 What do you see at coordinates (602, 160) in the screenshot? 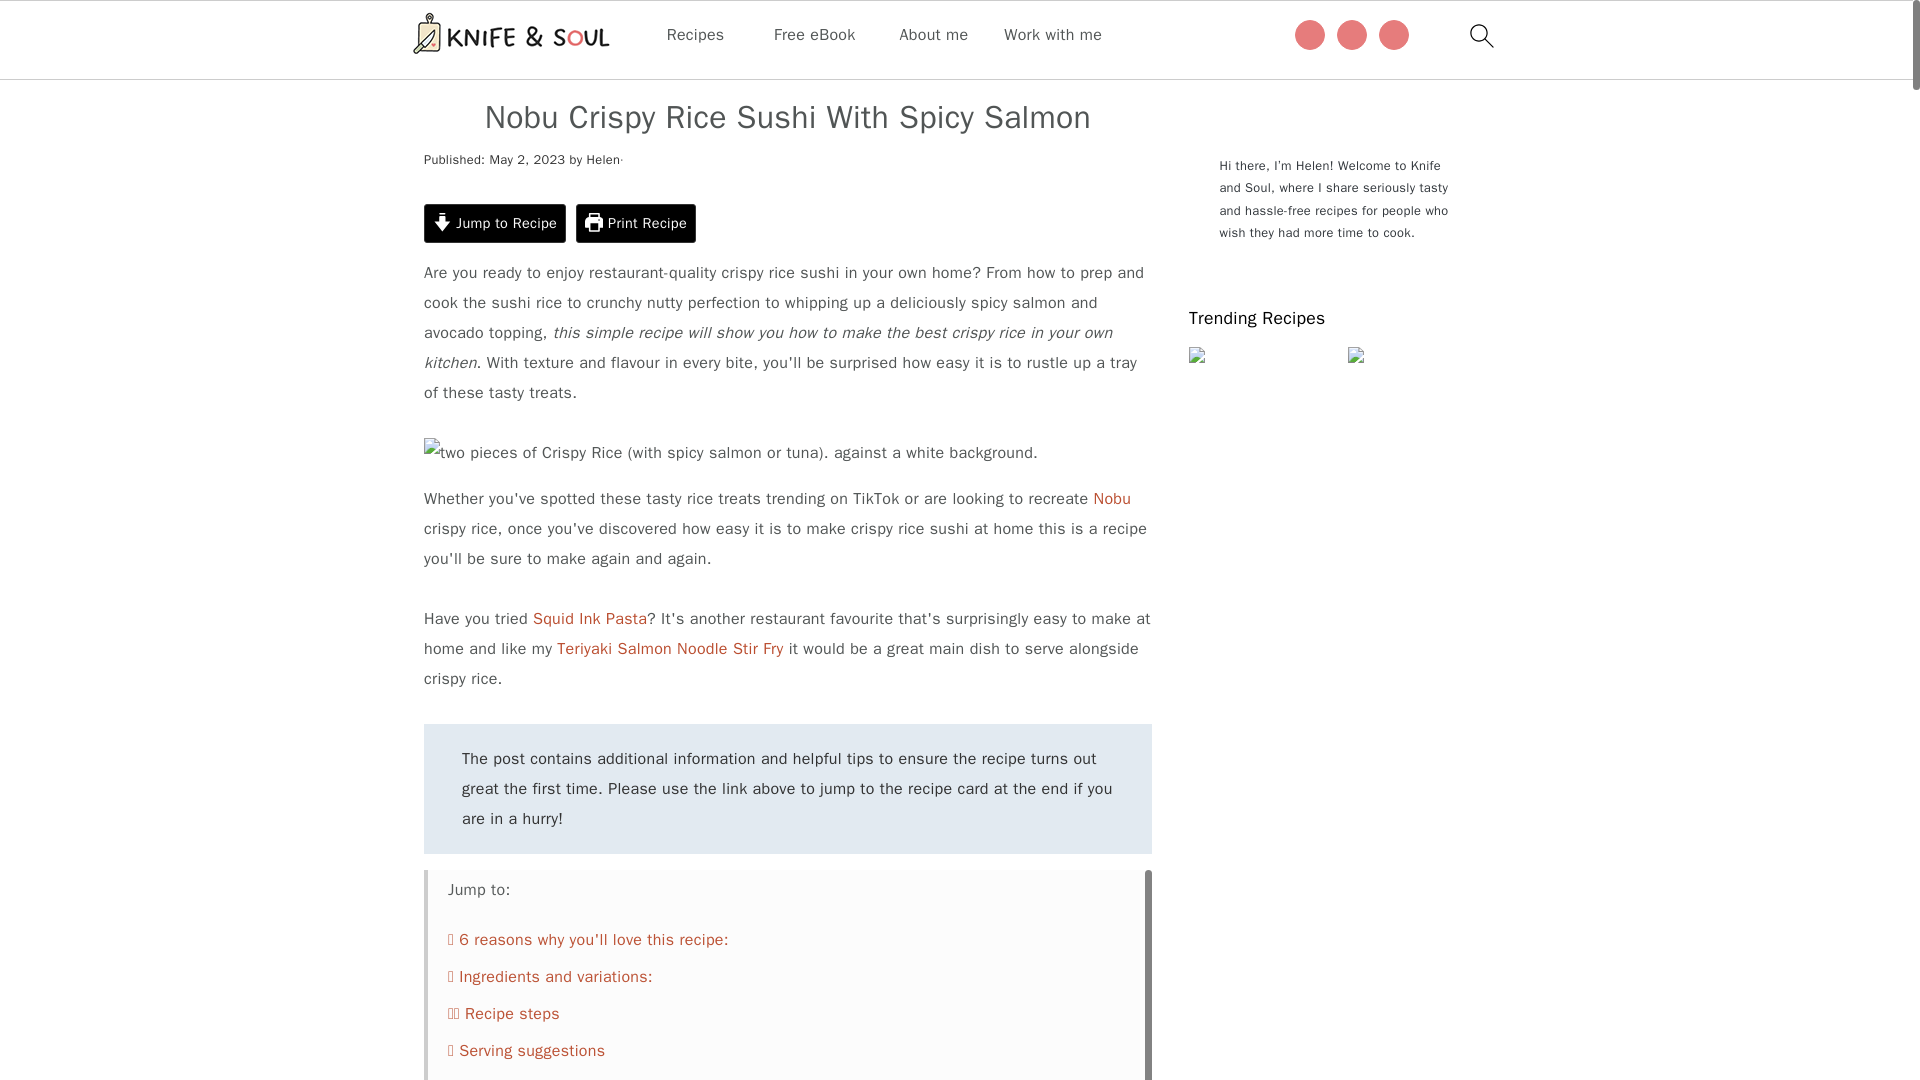
I see `Helen` at bounding box center [602, 160].